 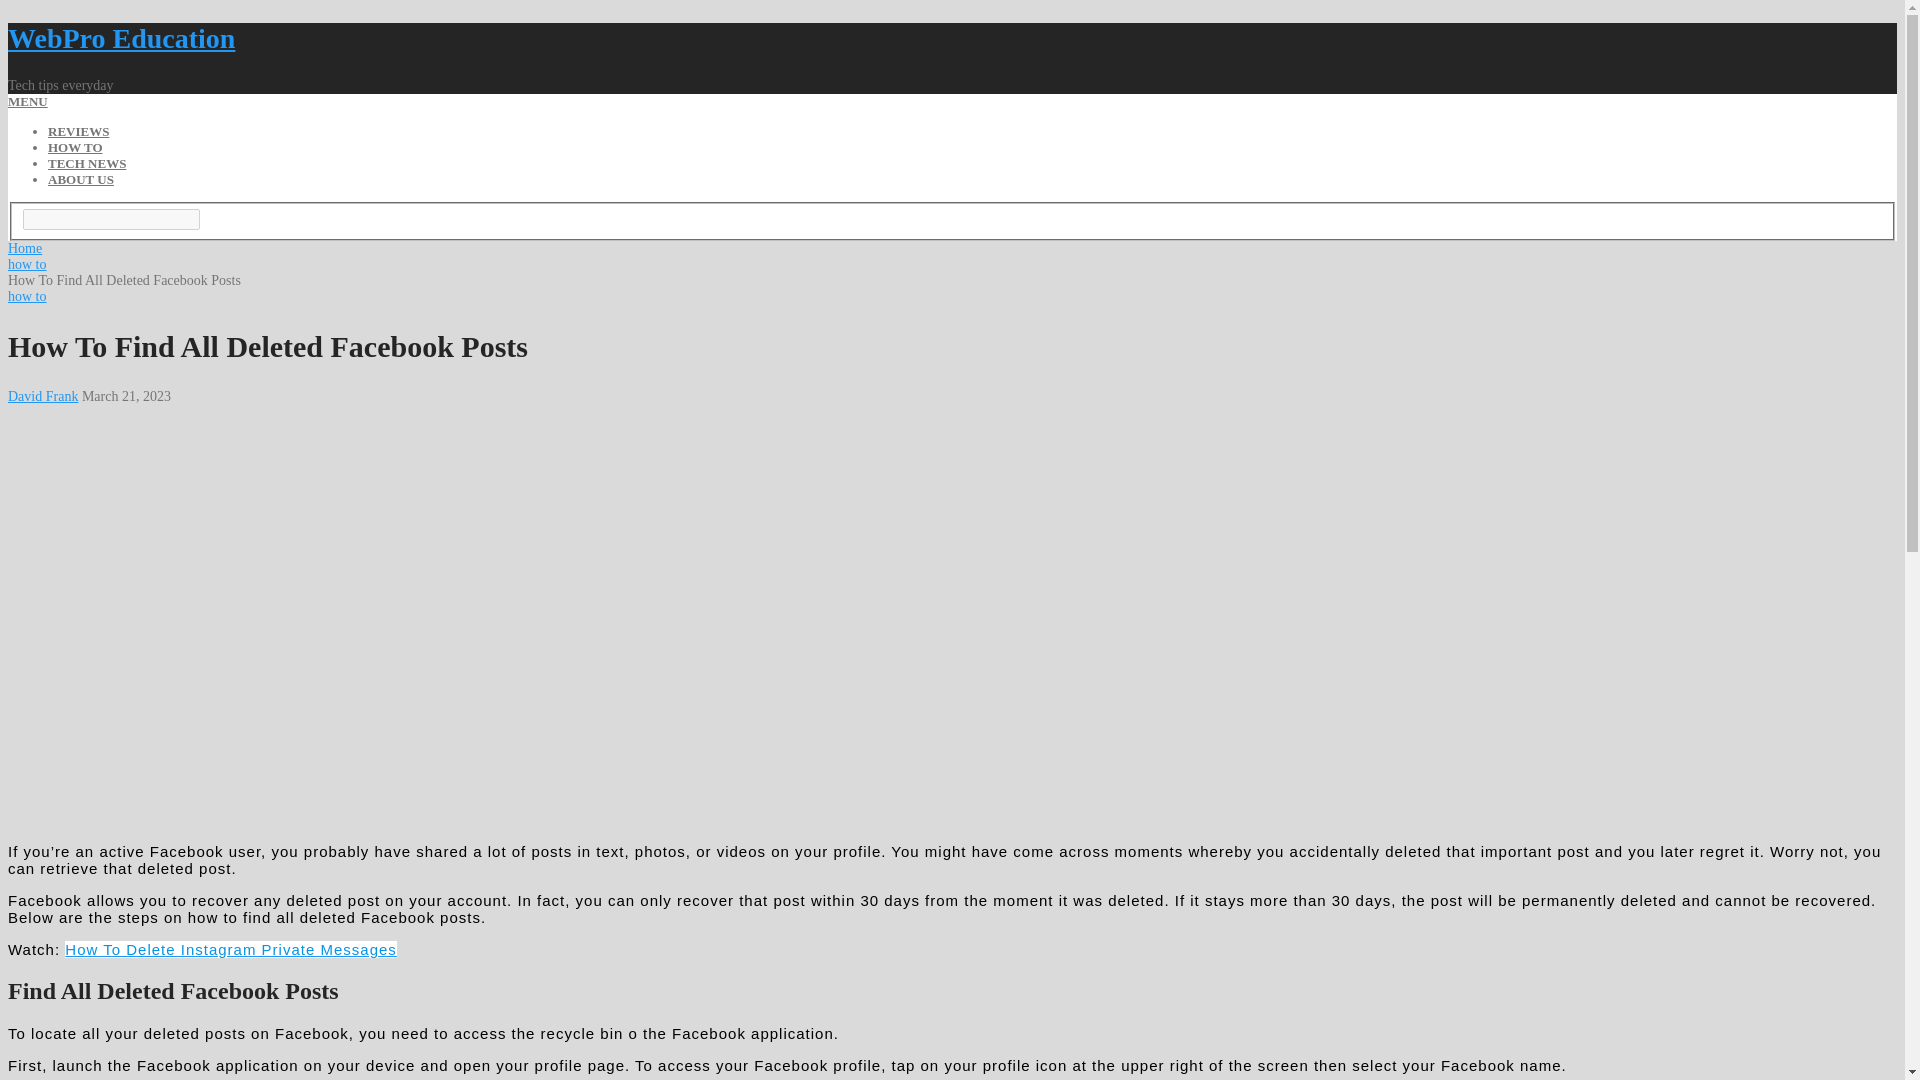 What do you see at coordinates (87, 162) in the screenshot?
I see `TECH NEWS` at bounding box center [87, 162].